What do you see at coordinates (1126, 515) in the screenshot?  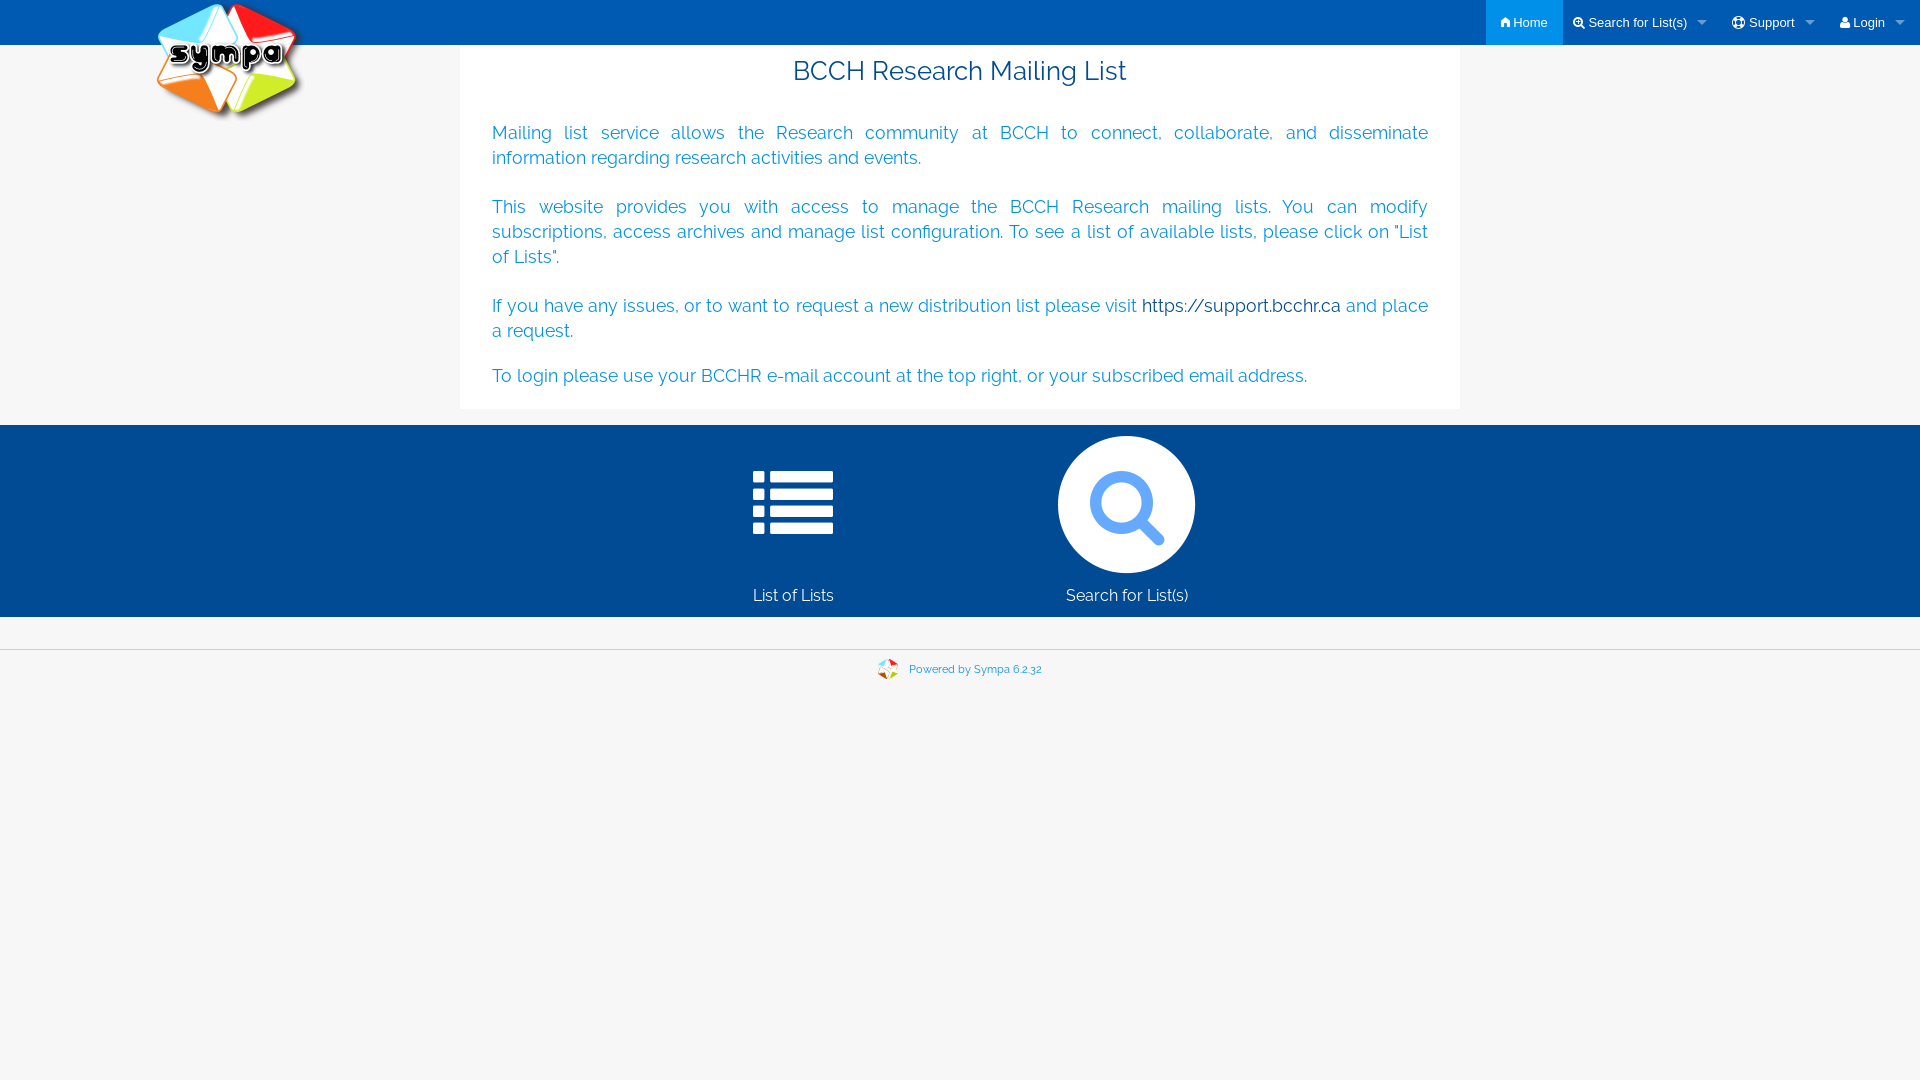 I see `Search for List(s)` at bounding box center [1126, 515].